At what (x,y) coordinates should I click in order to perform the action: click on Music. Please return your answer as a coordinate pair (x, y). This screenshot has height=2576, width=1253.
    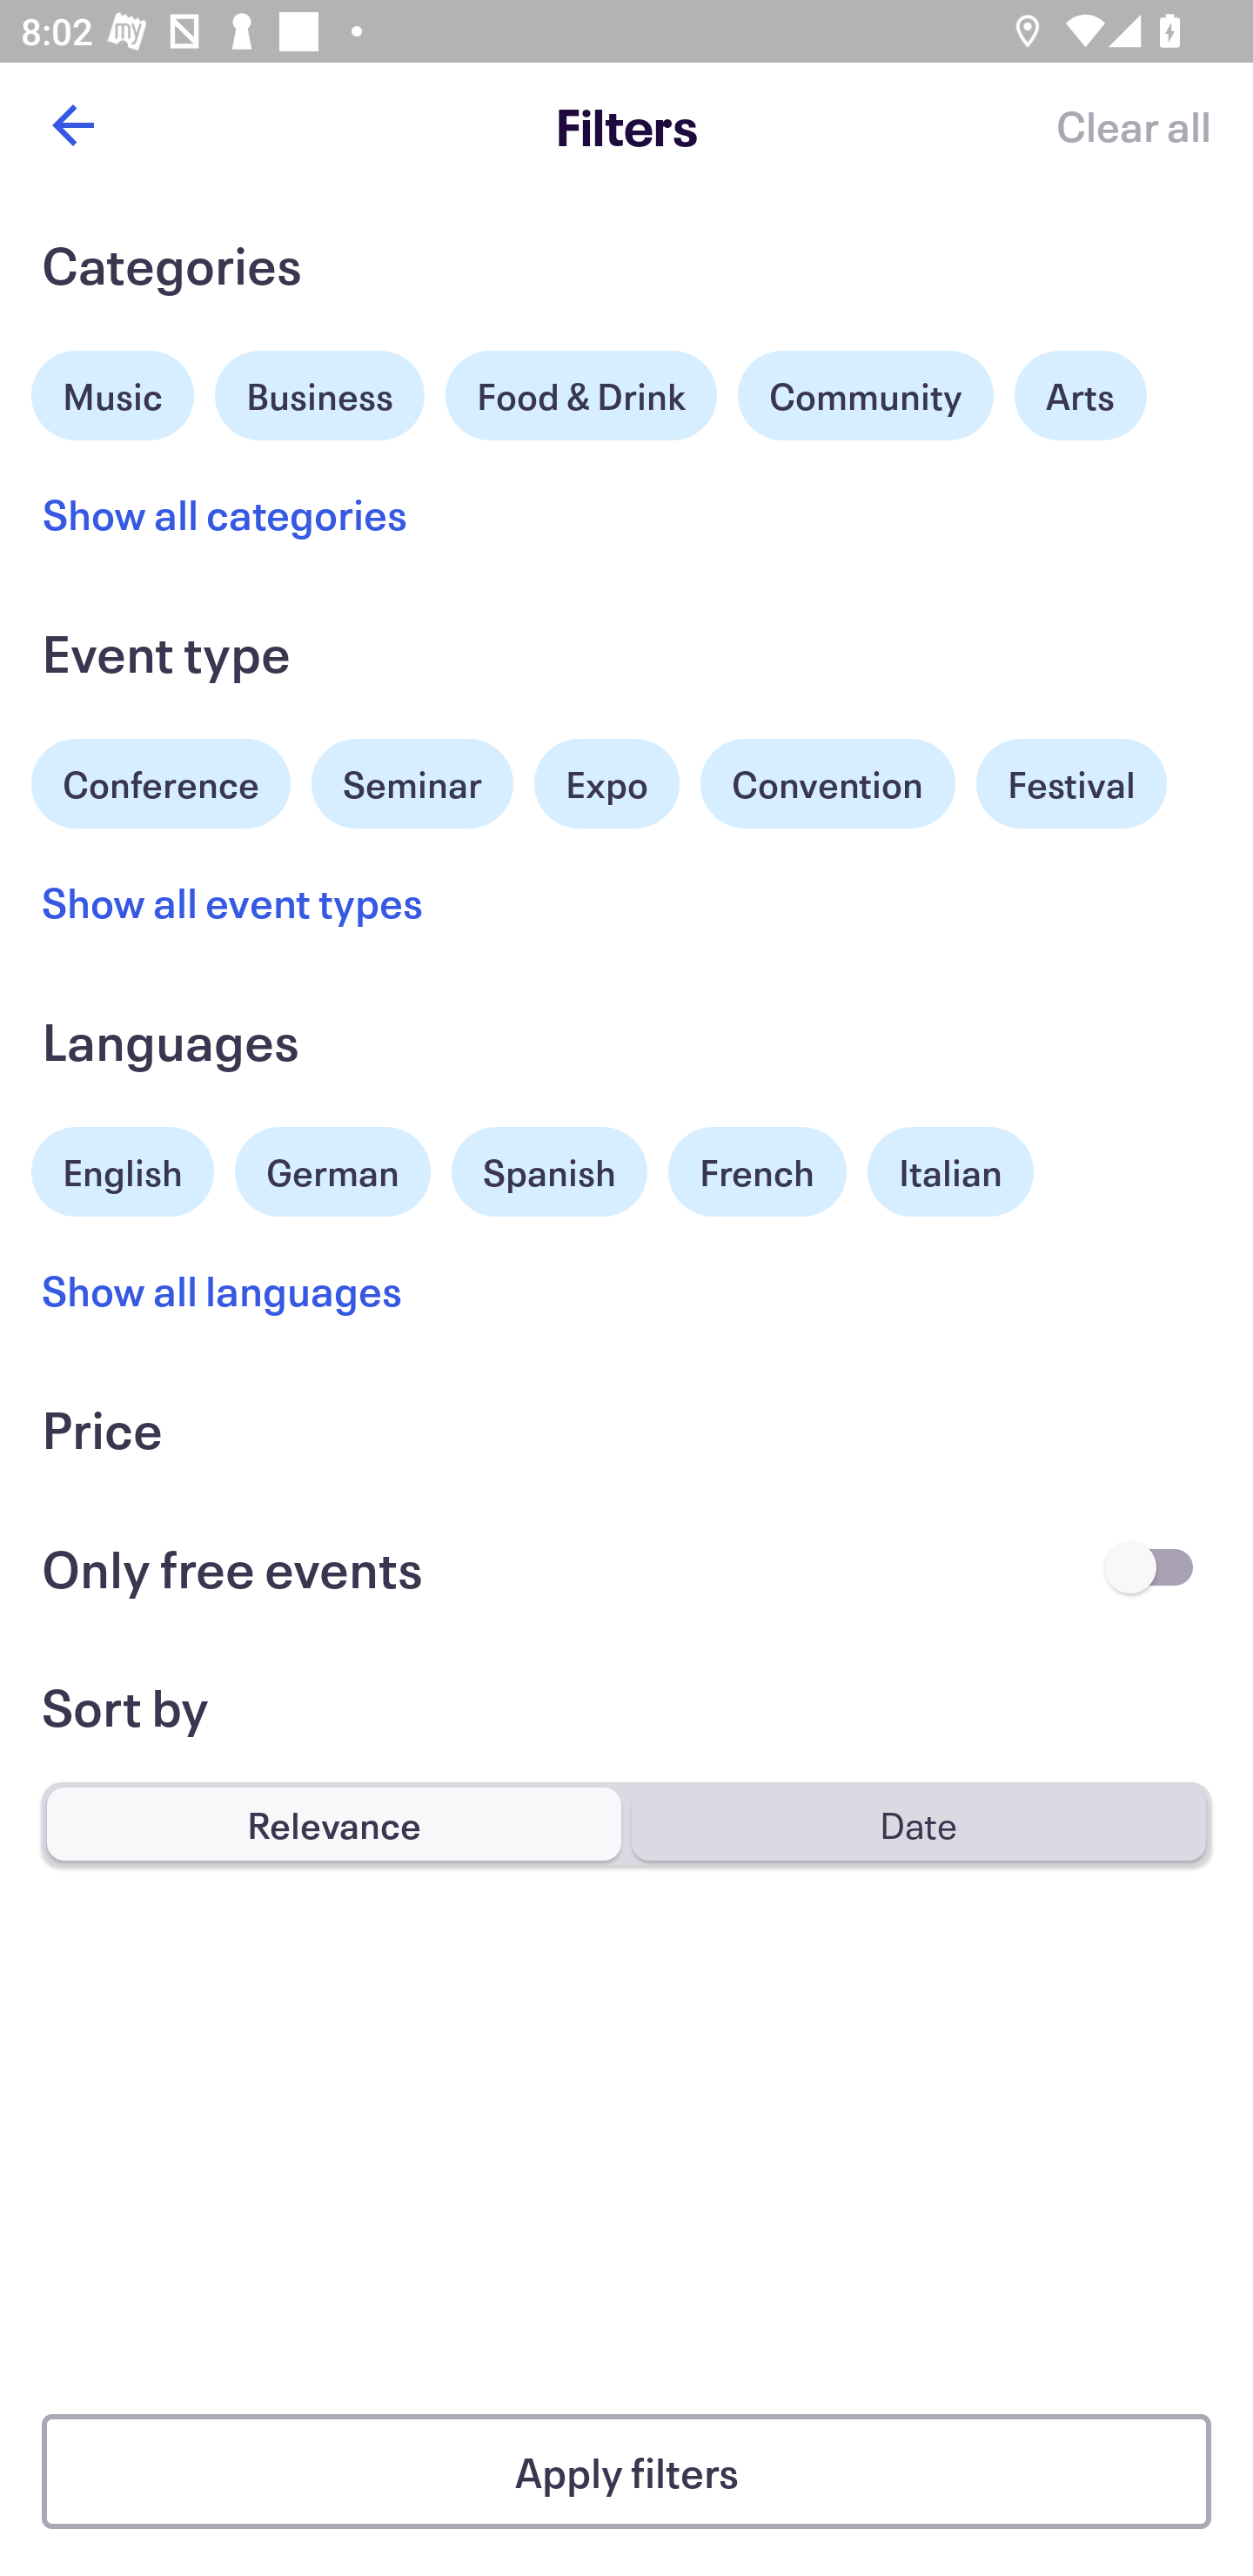
    Looking at the image, I should click on (113, 392).